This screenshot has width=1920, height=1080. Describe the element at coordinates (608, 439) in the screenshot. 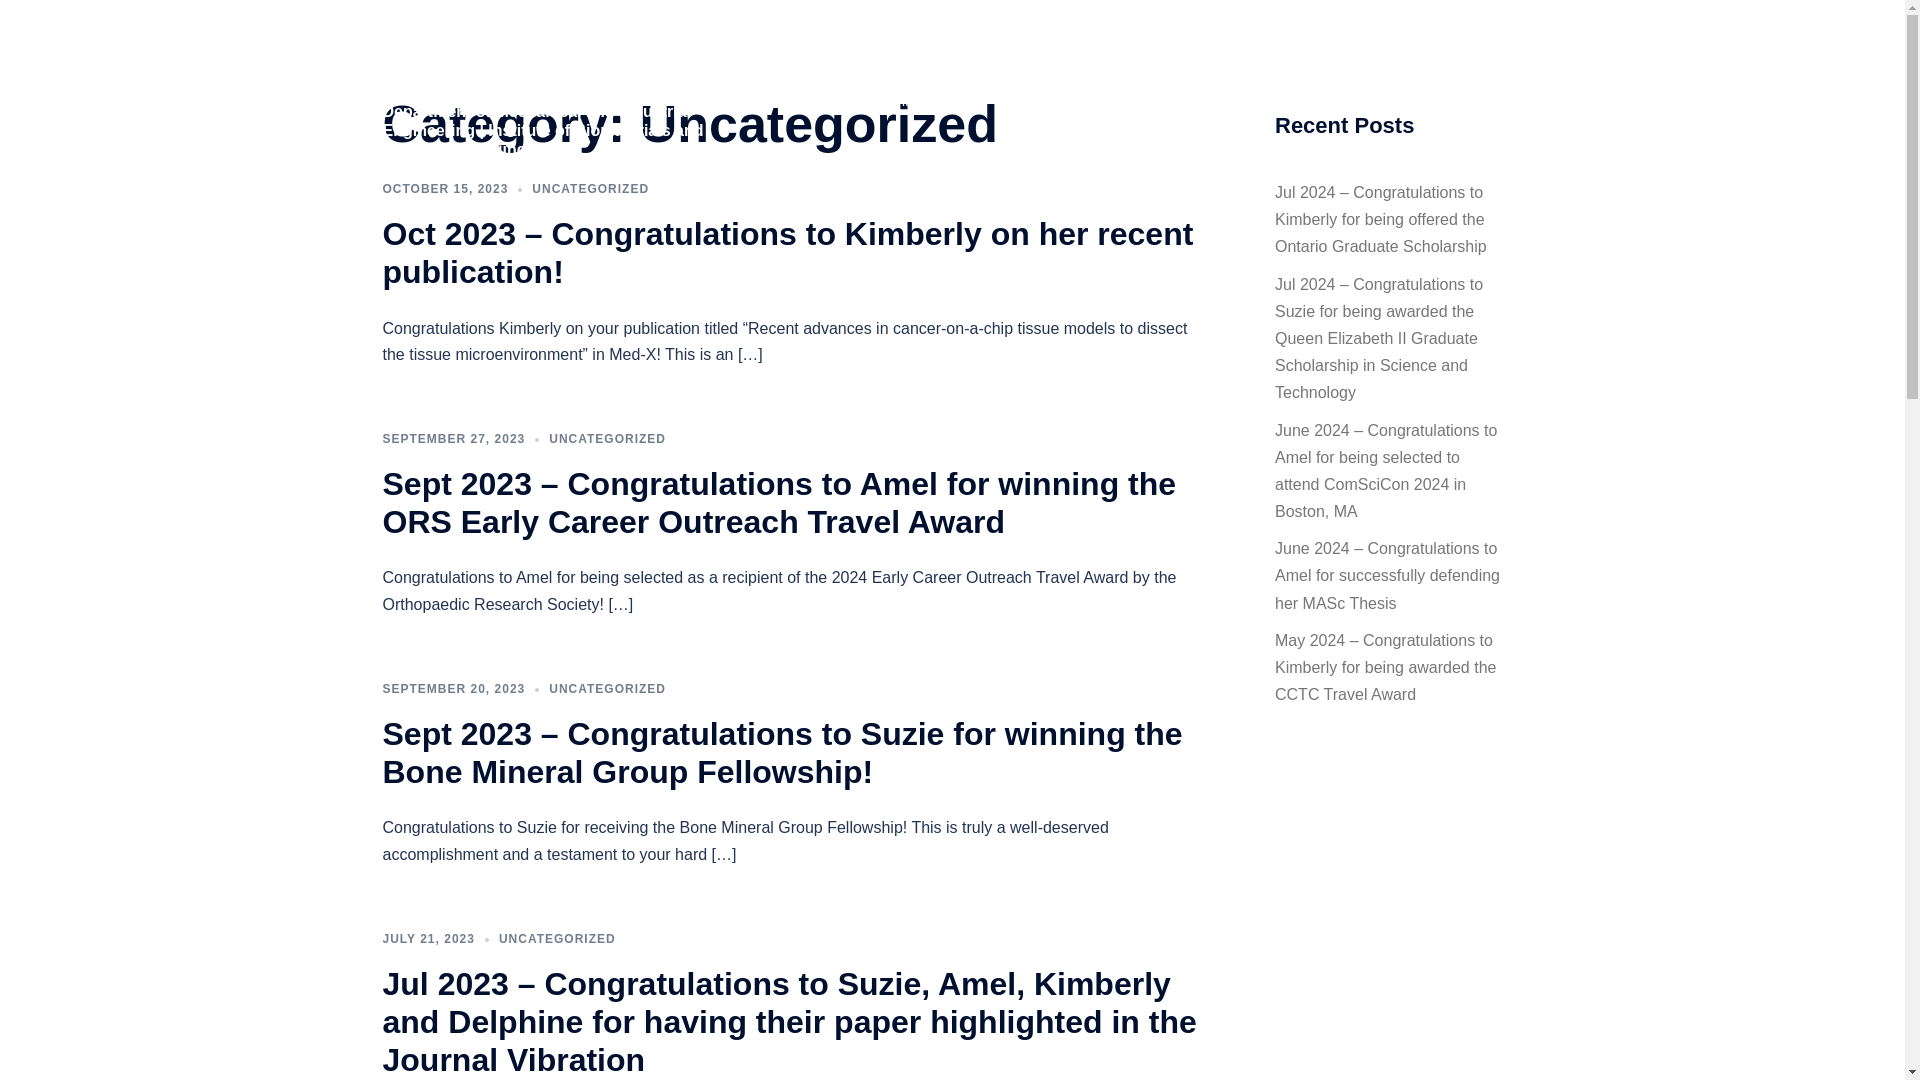

I see `UNCATEGORIZED` at that location.